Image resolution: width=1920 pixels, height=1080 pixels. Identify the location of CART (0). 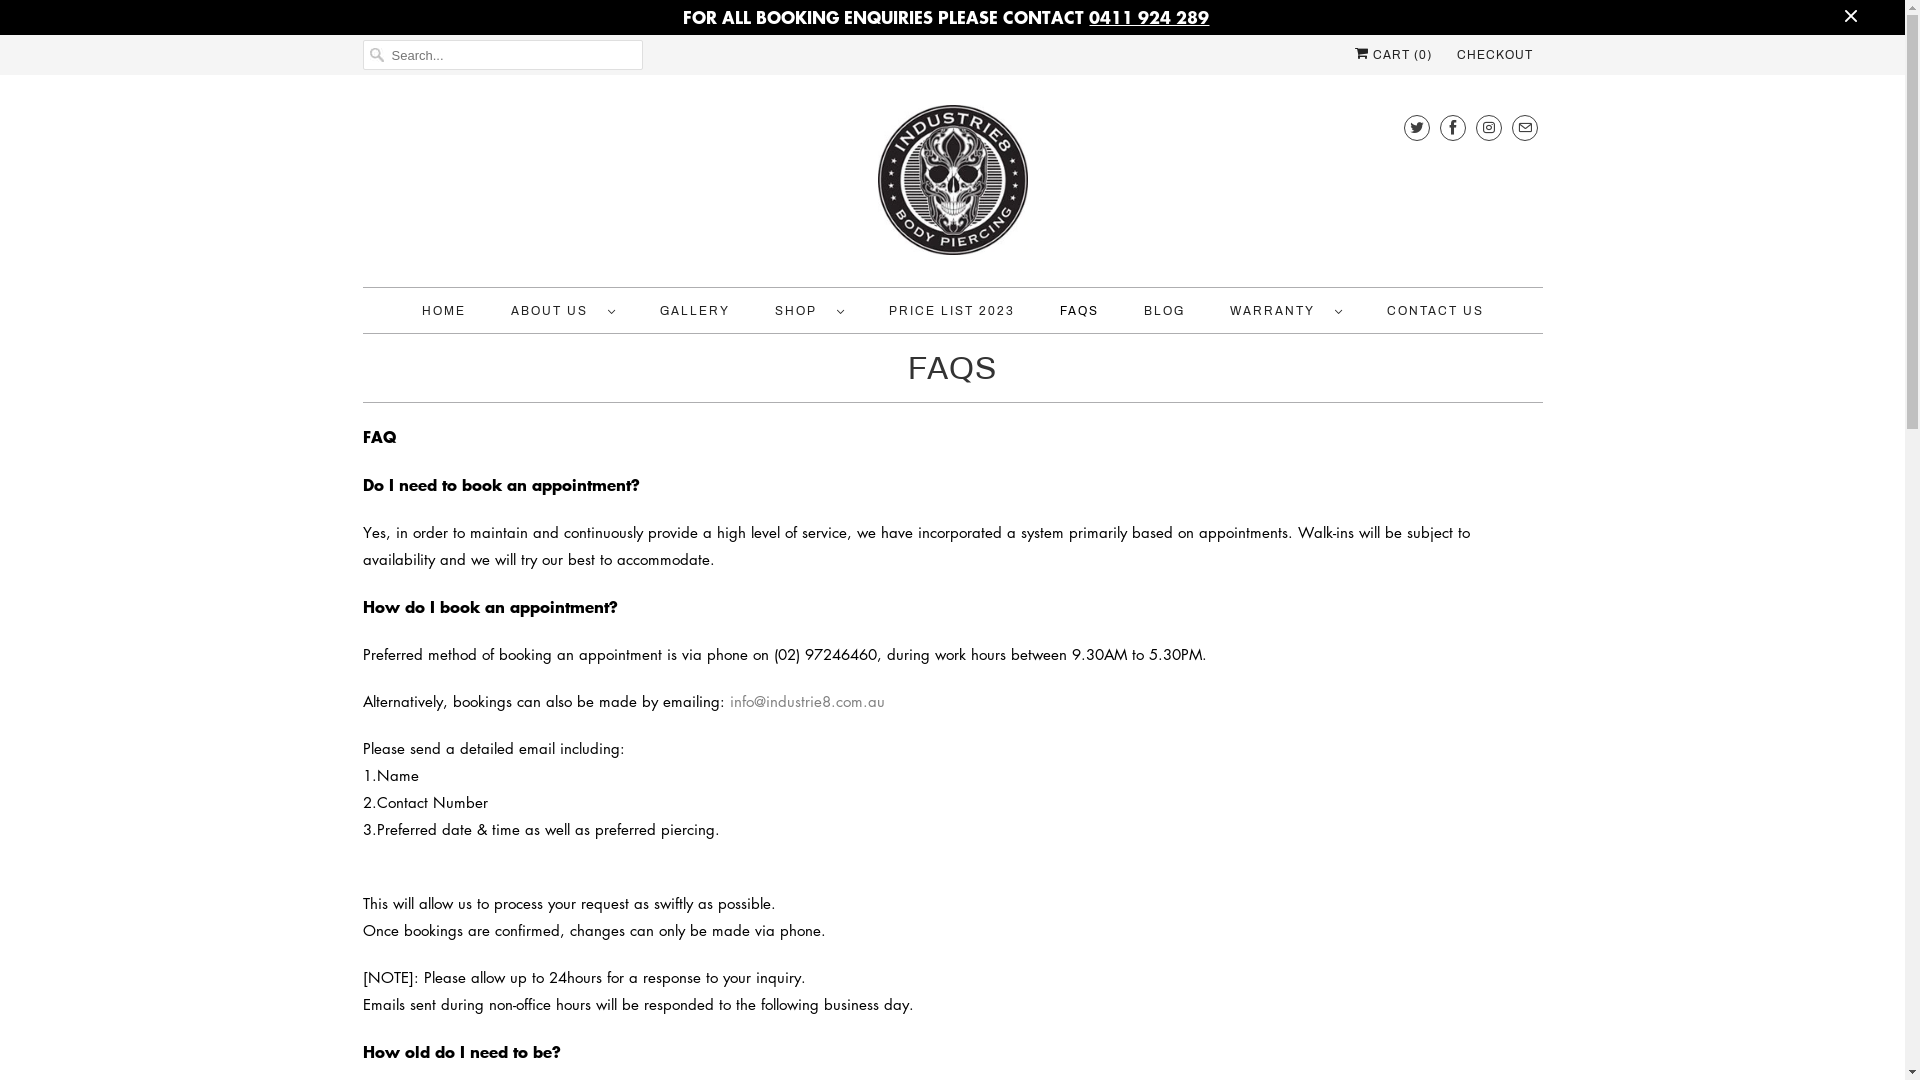
(1392, 55).